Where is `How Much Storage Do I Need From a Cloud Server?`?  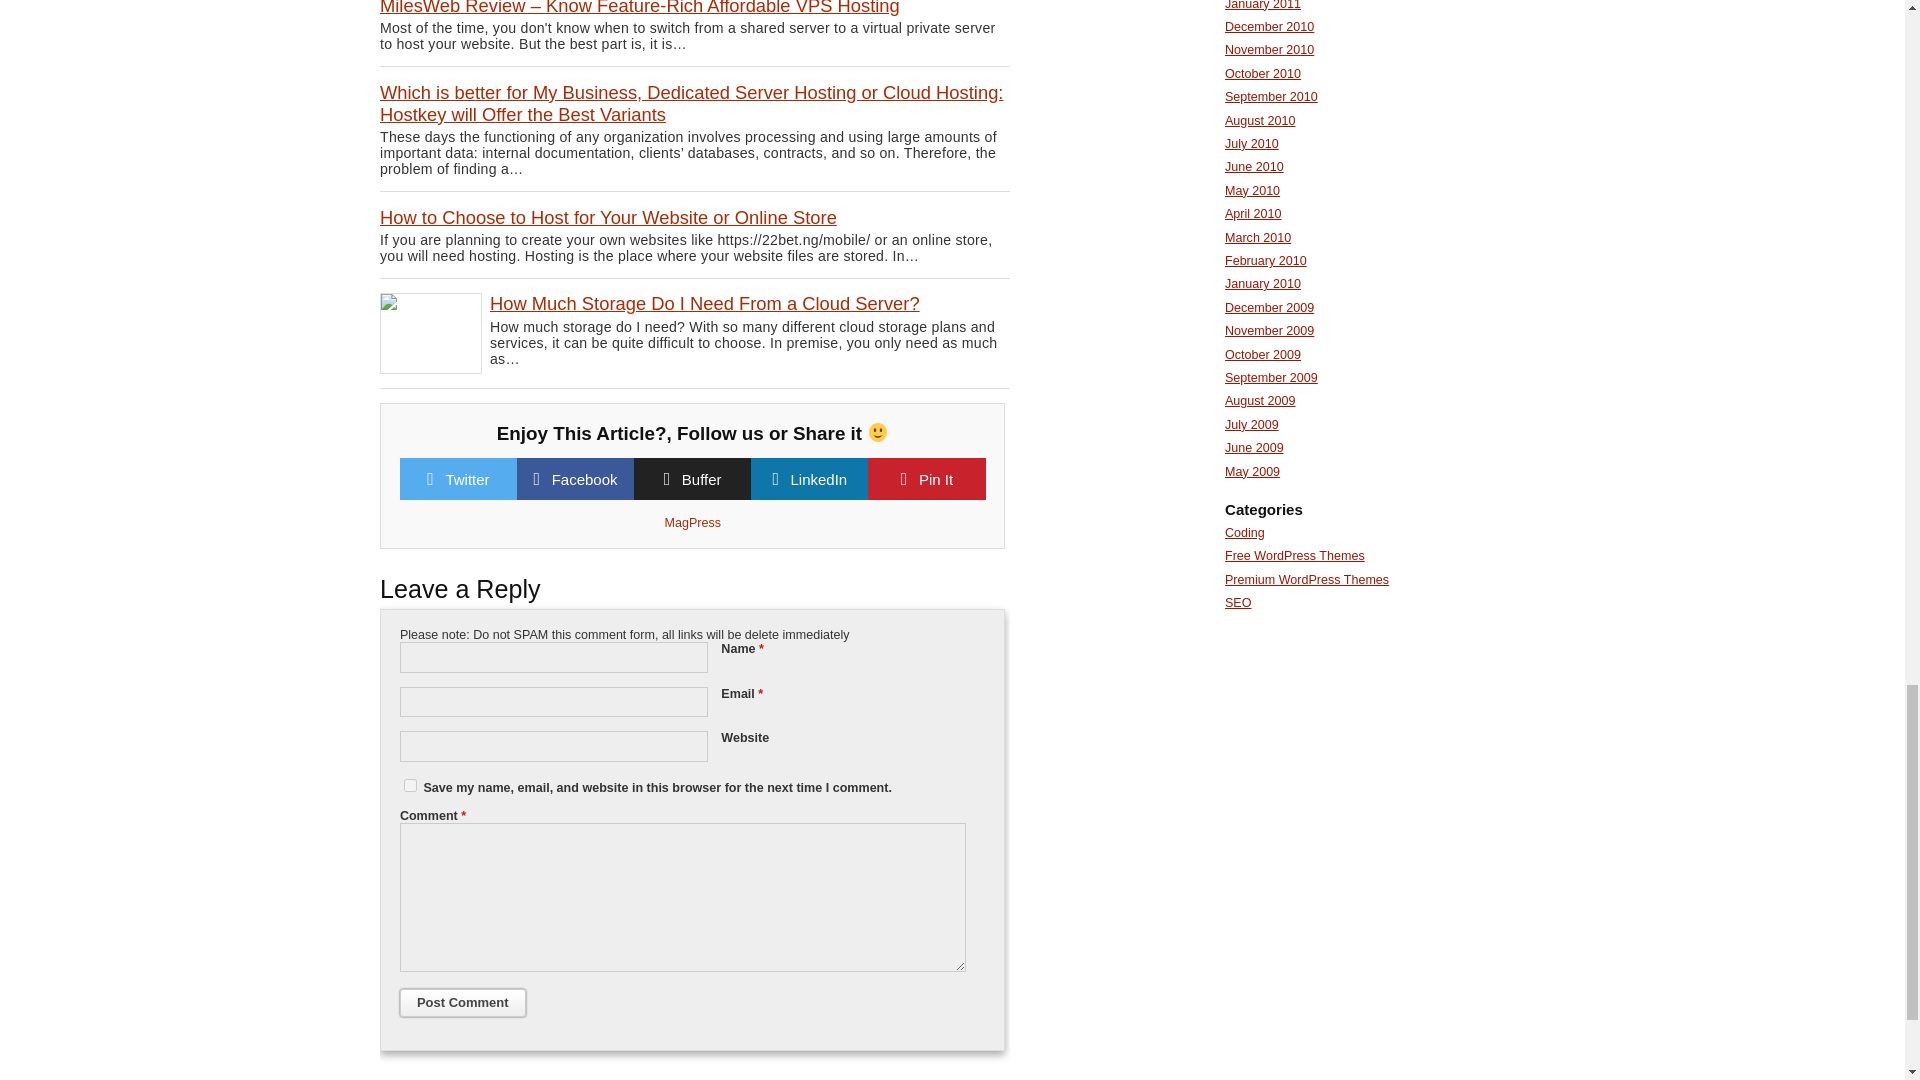 How Much Storage Do I Need From a Cloud Server? is located at coordinates (704, 303).